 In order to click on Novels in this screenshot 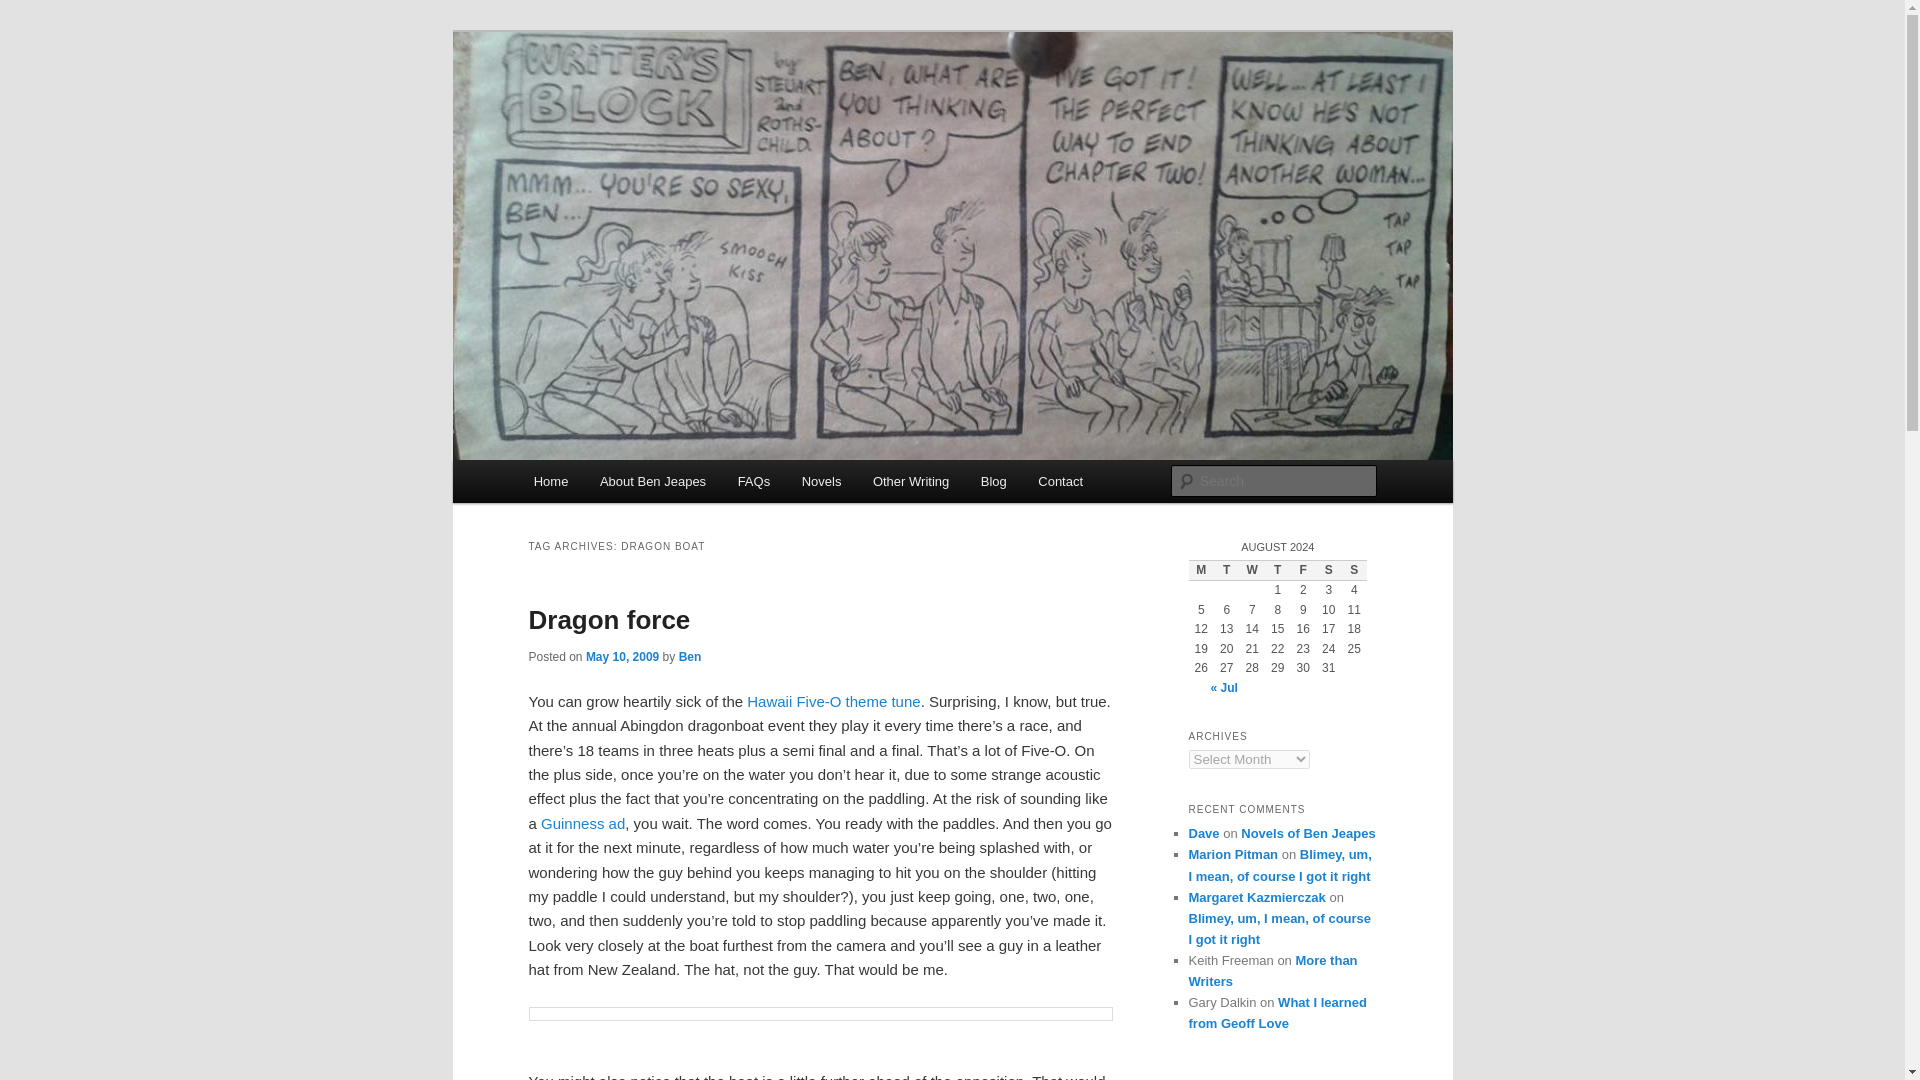, I will do `click(820, 482)`.